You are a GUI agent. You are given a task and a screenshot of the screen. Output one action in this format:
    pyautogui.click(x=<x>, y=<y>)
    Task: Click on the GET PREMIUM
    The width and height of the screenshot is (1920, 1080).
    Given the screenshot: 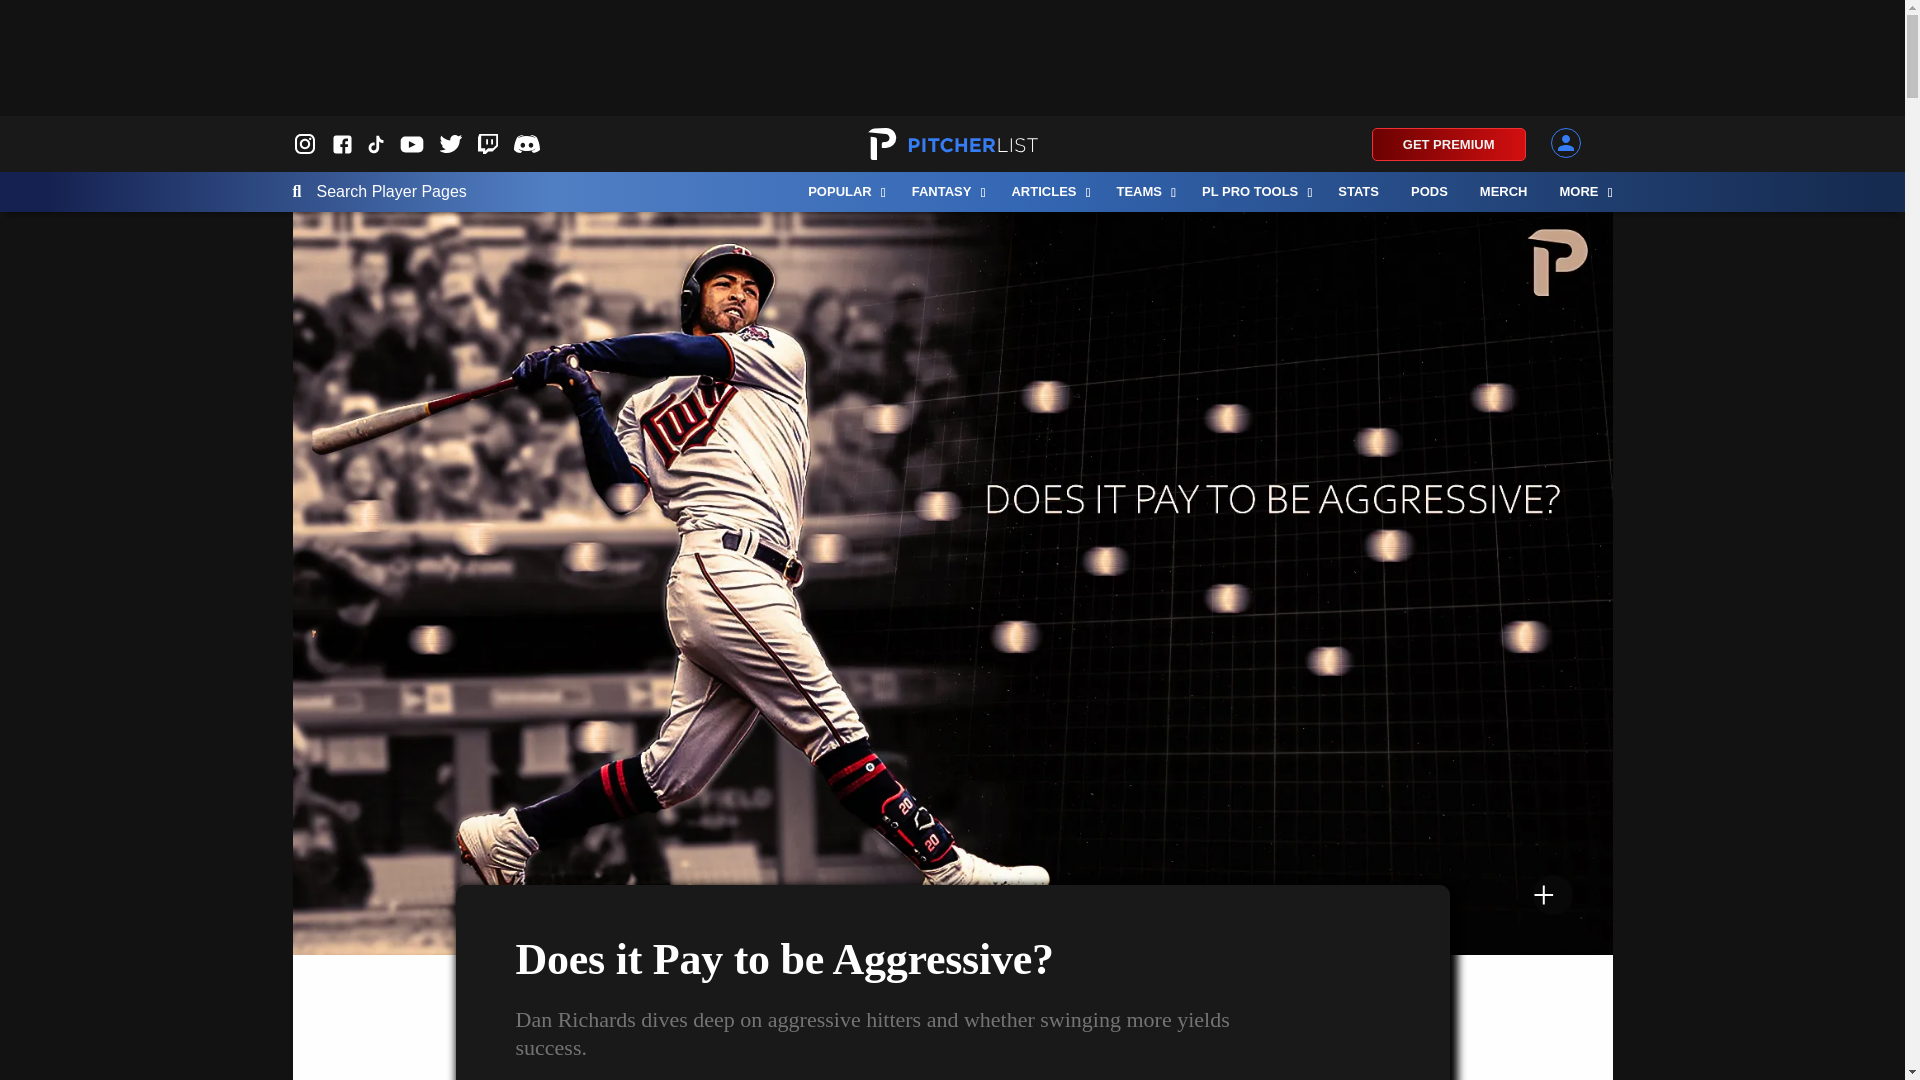 What is the action you would take?
    pyautogui.click(x=1449, y=144)
    